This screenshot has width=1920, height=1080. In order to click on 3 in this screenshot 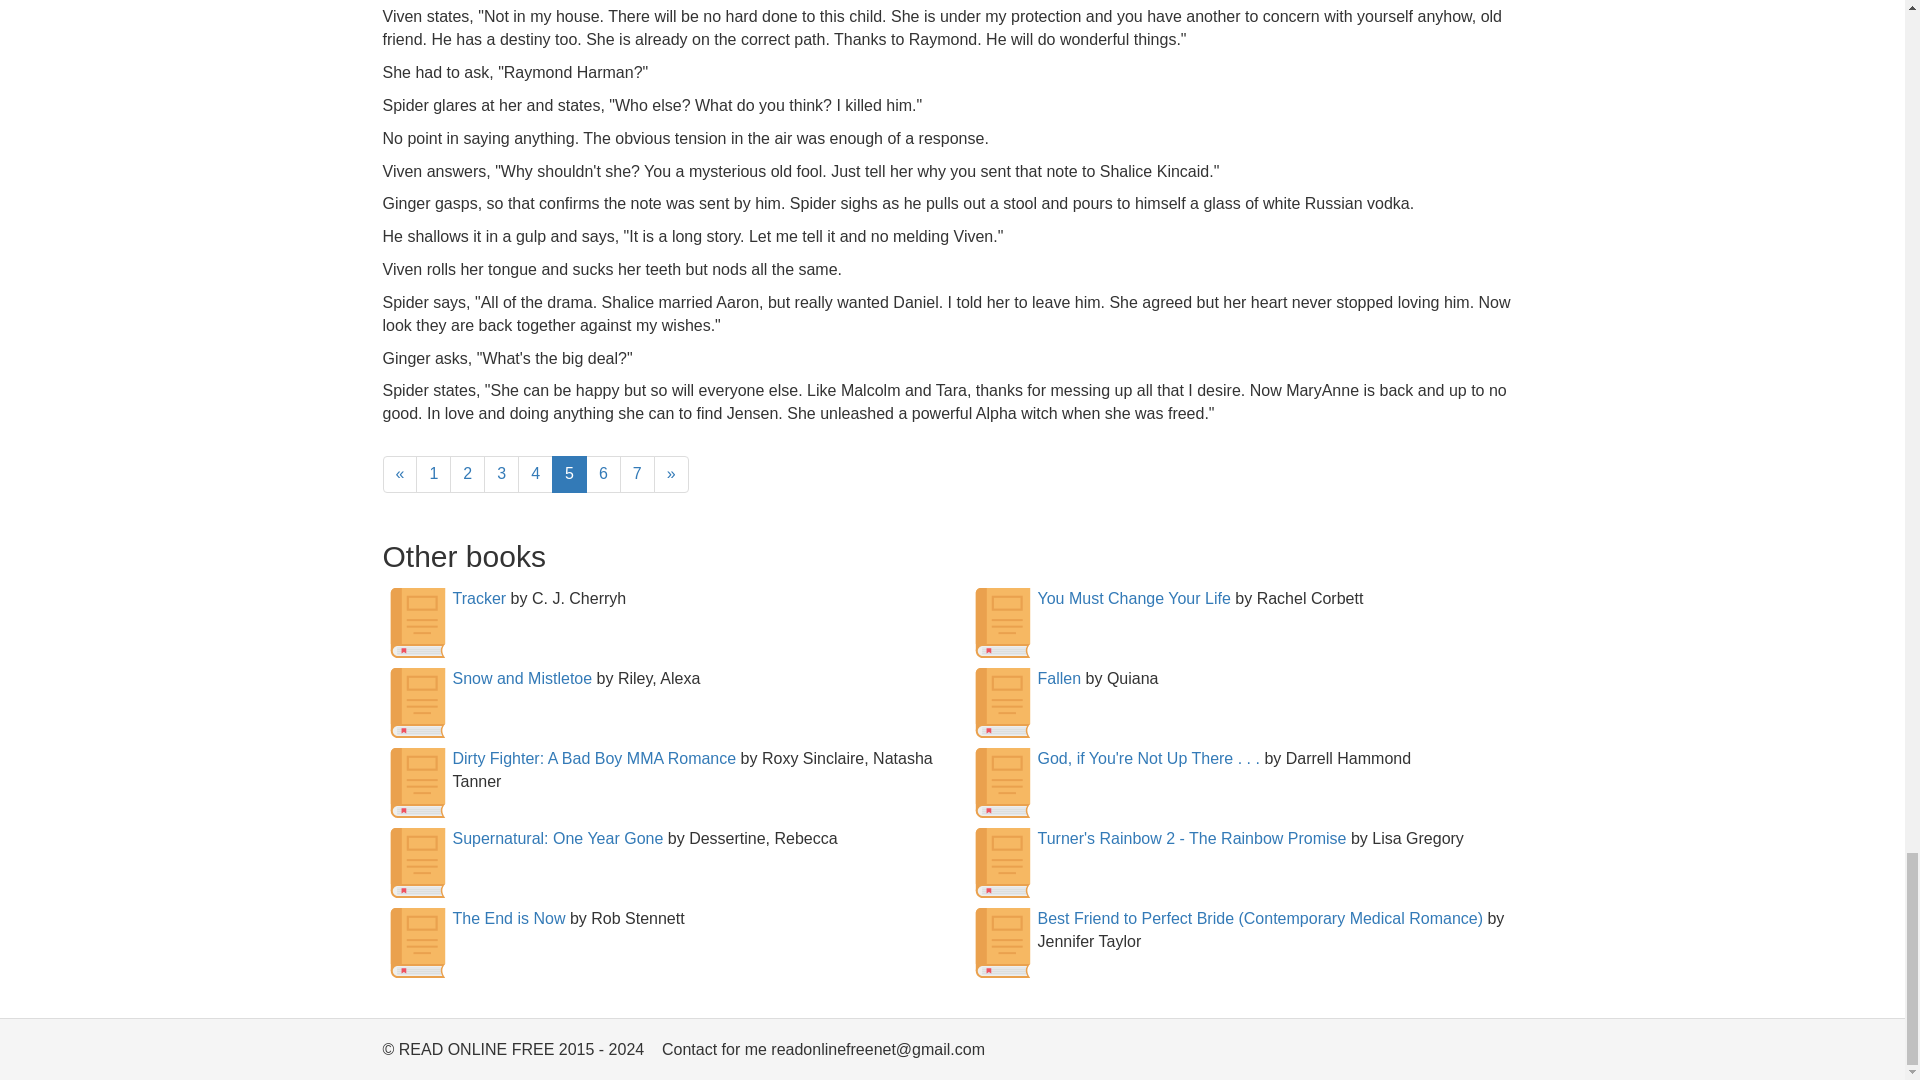, I will do `click(500, 474)`.